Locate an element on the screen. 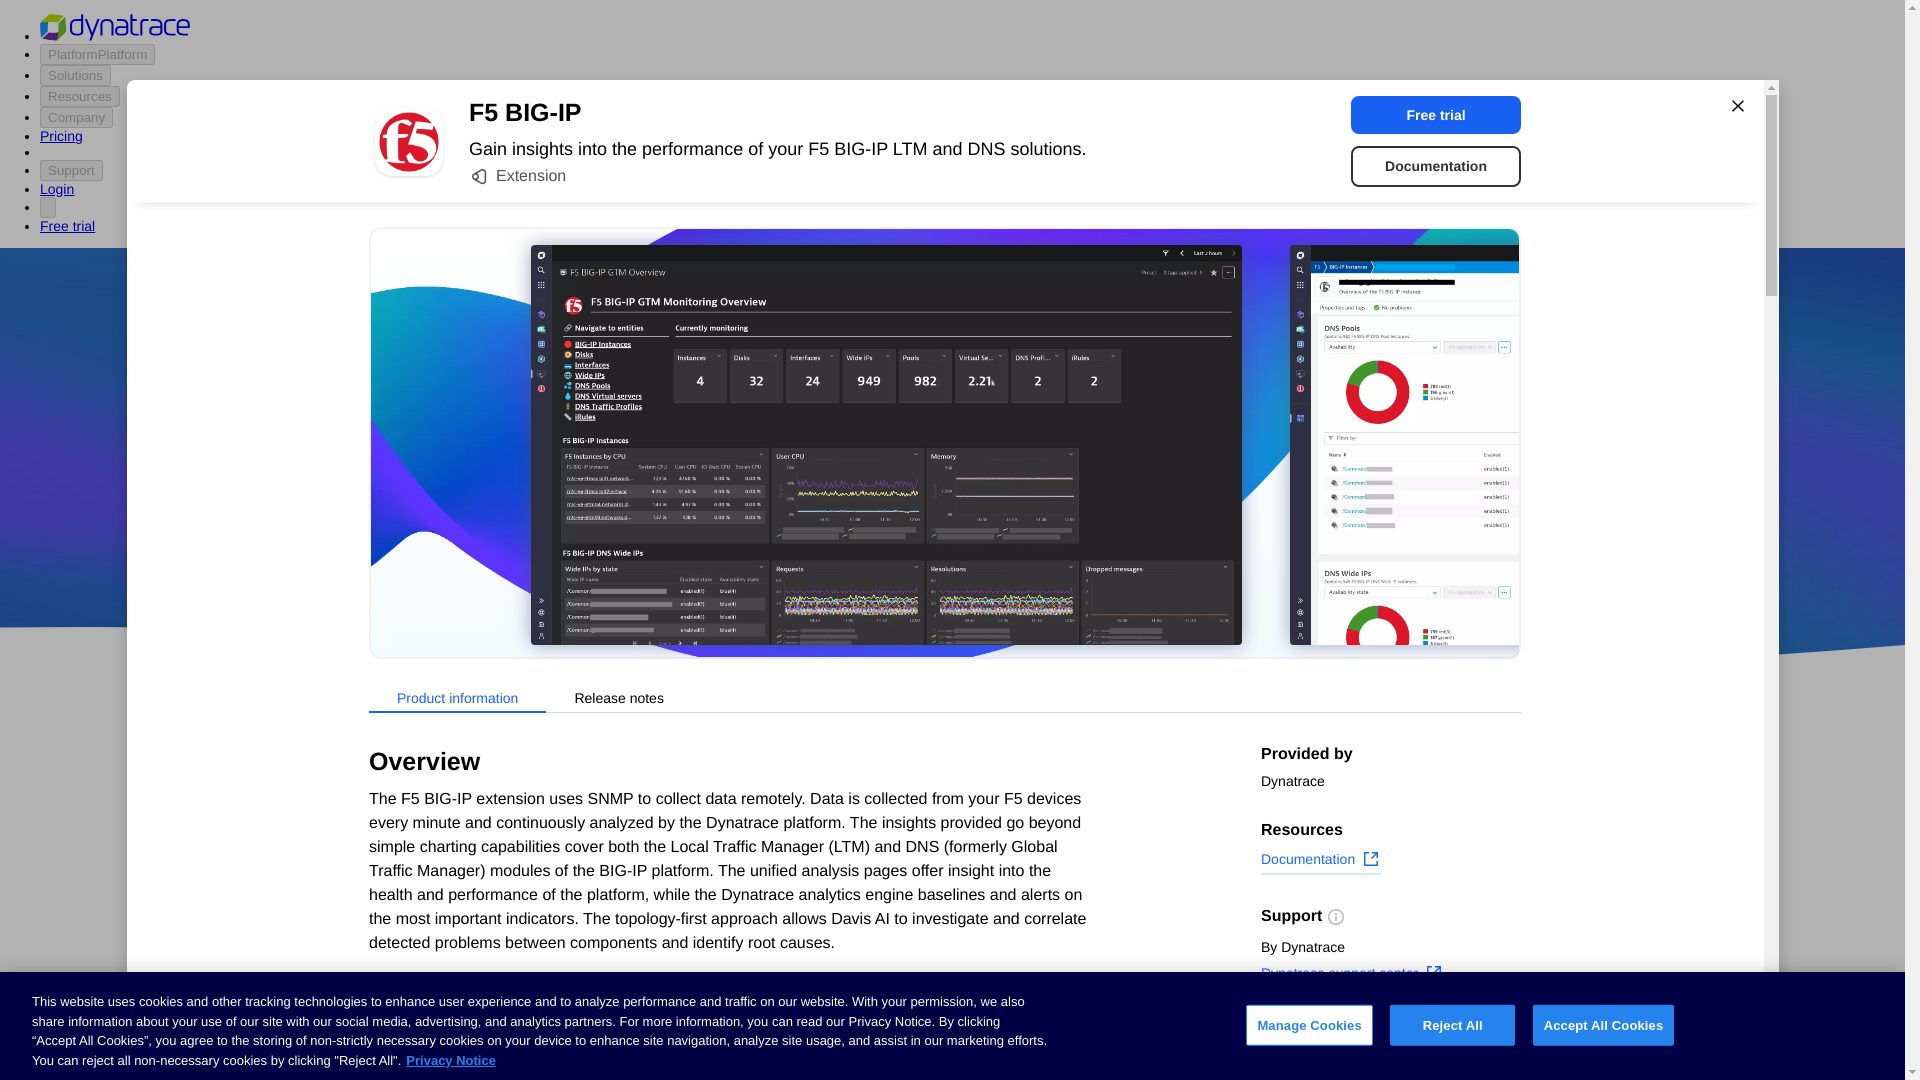  Documentation is located at coordinates (1320, 861).